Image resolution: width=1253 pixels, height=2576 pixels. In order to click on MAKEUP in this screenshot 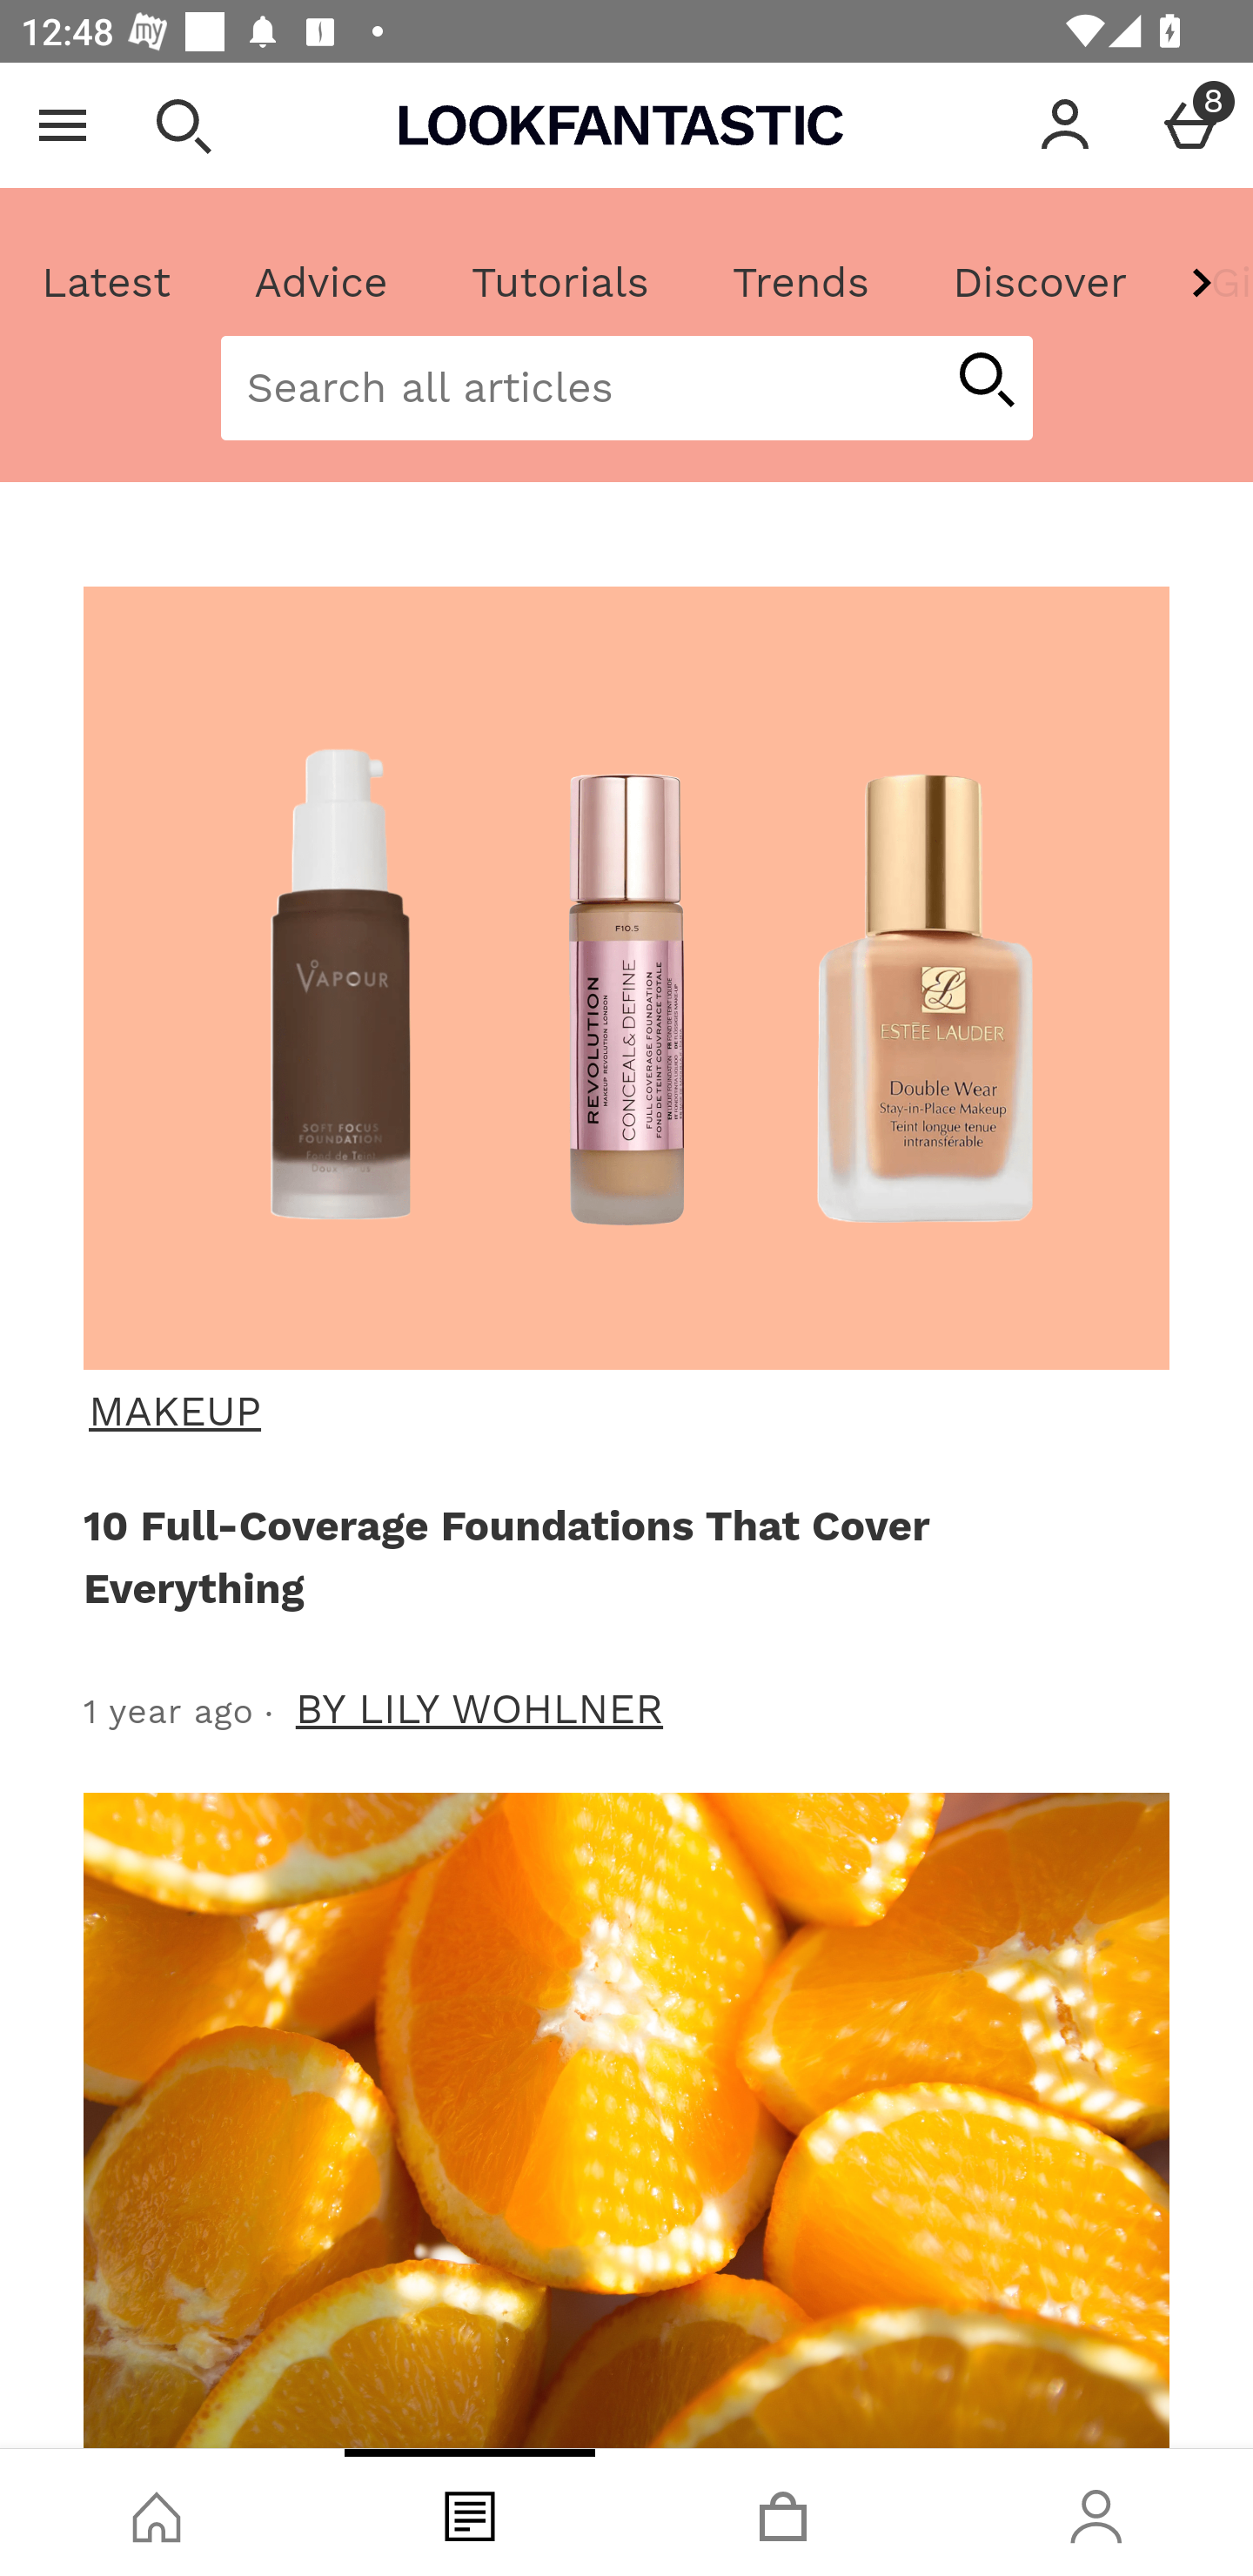, I will do `click(623, 1412)`.